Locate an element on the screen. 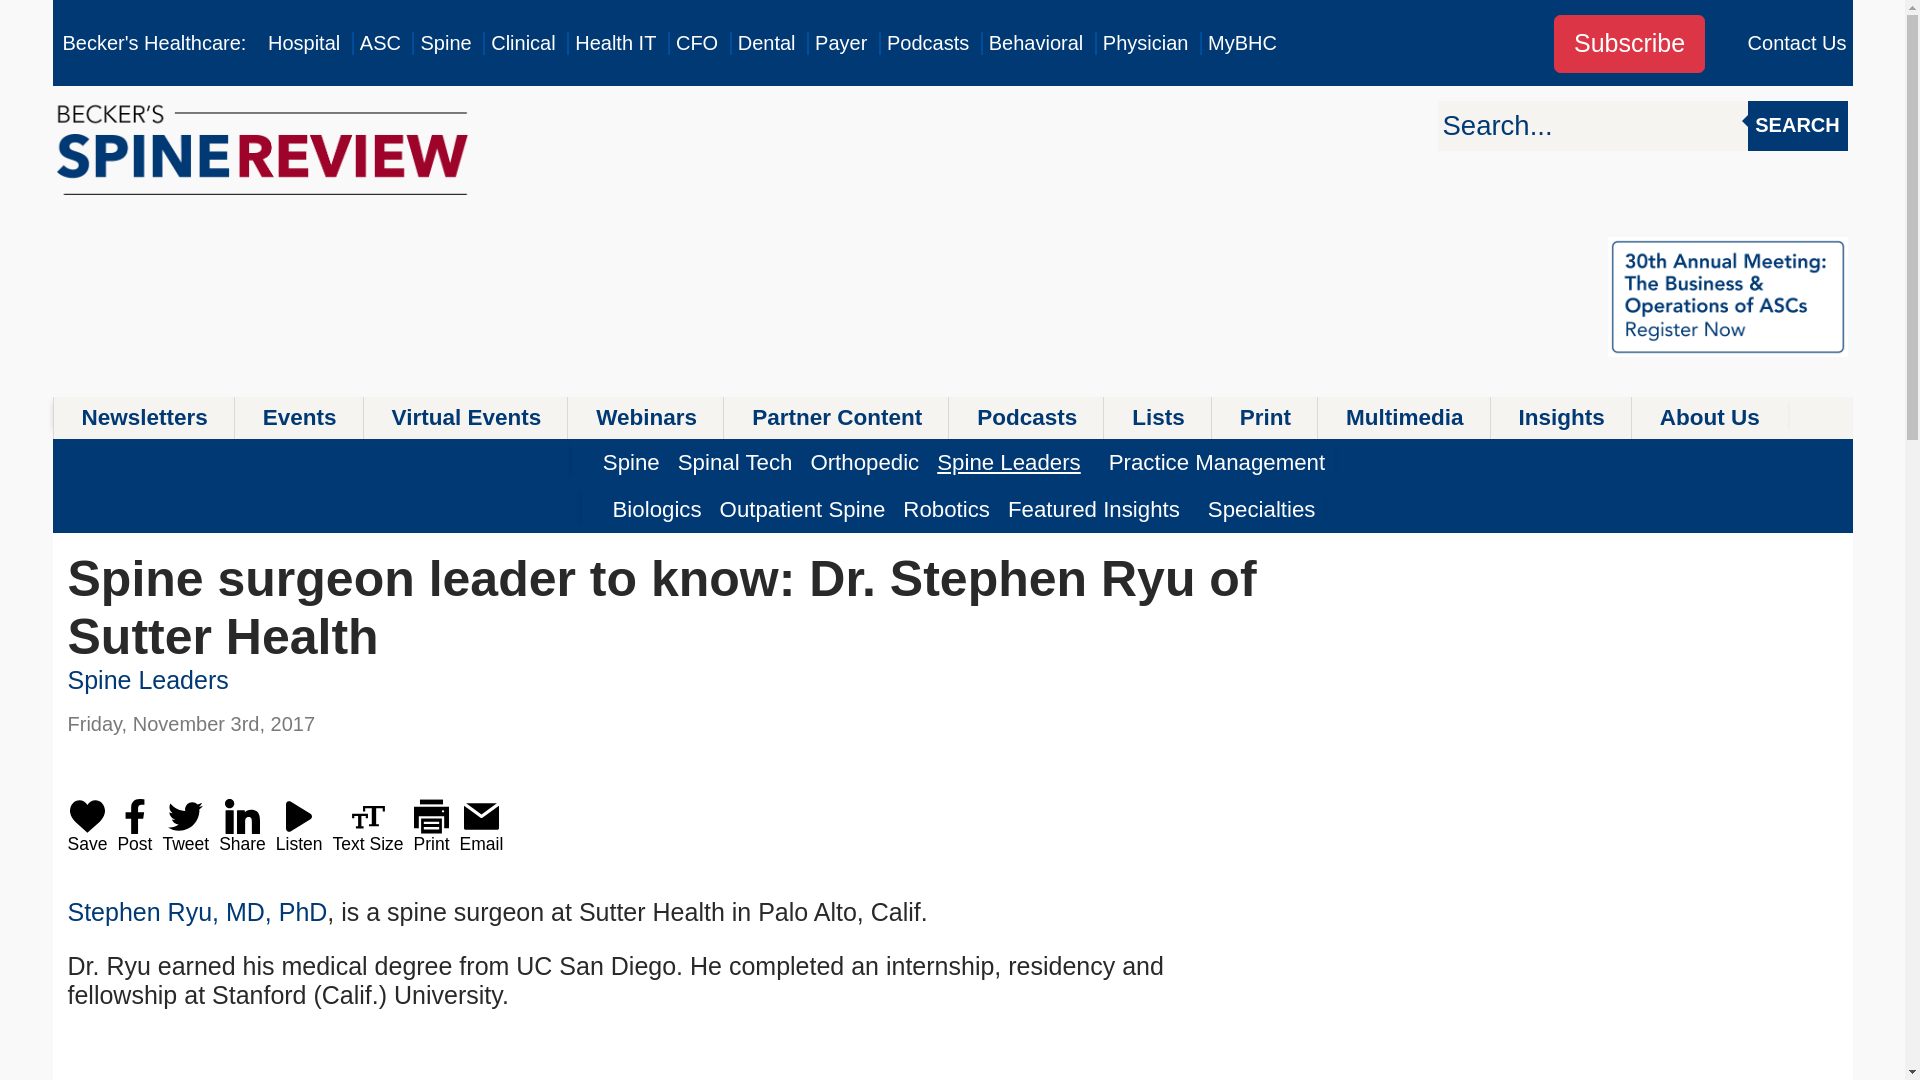  Subscribe is located at coordinates (1628, 44).